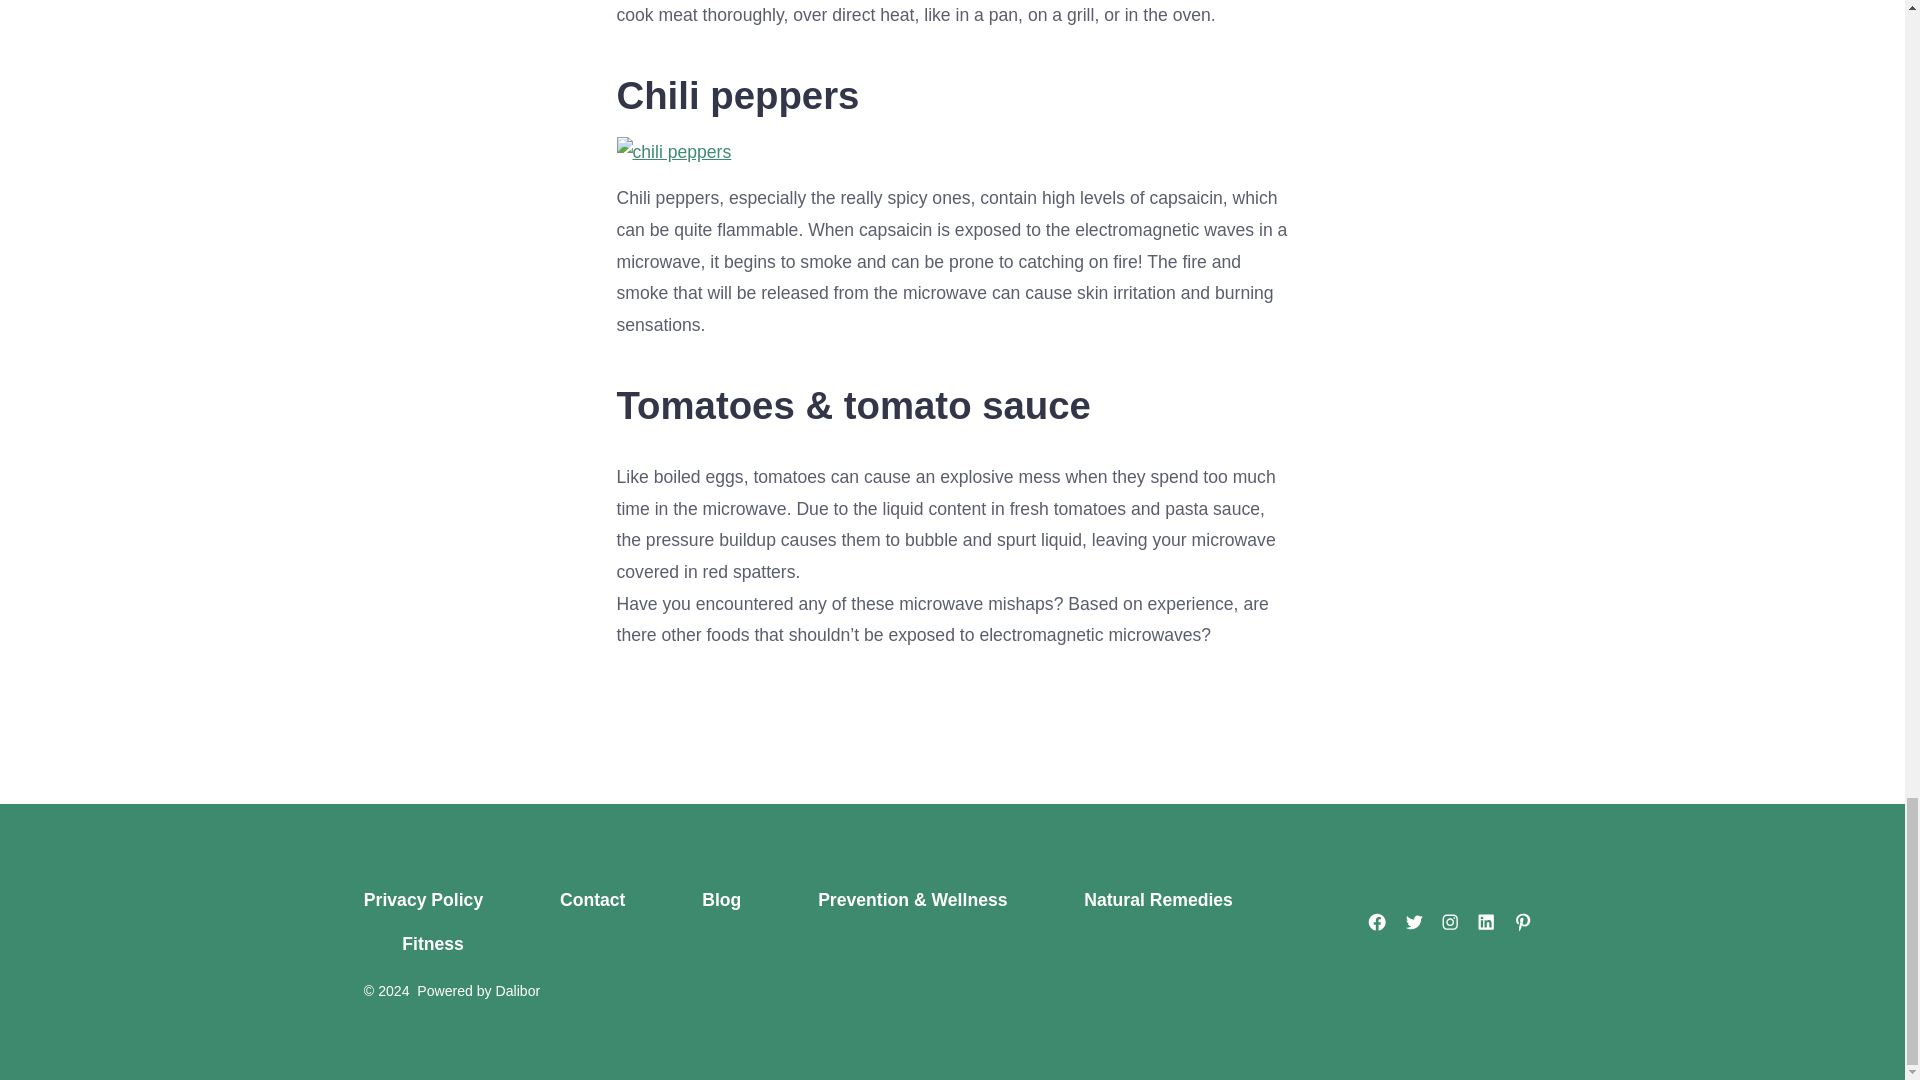 Image resolution: width=1920 pixels, height=1080 pixels. What do you see at coordinates (952, 152) in the screenshot?
I see `7 Foods You Should Never Reheat in the Microwave` at bounding box center [952, 152].